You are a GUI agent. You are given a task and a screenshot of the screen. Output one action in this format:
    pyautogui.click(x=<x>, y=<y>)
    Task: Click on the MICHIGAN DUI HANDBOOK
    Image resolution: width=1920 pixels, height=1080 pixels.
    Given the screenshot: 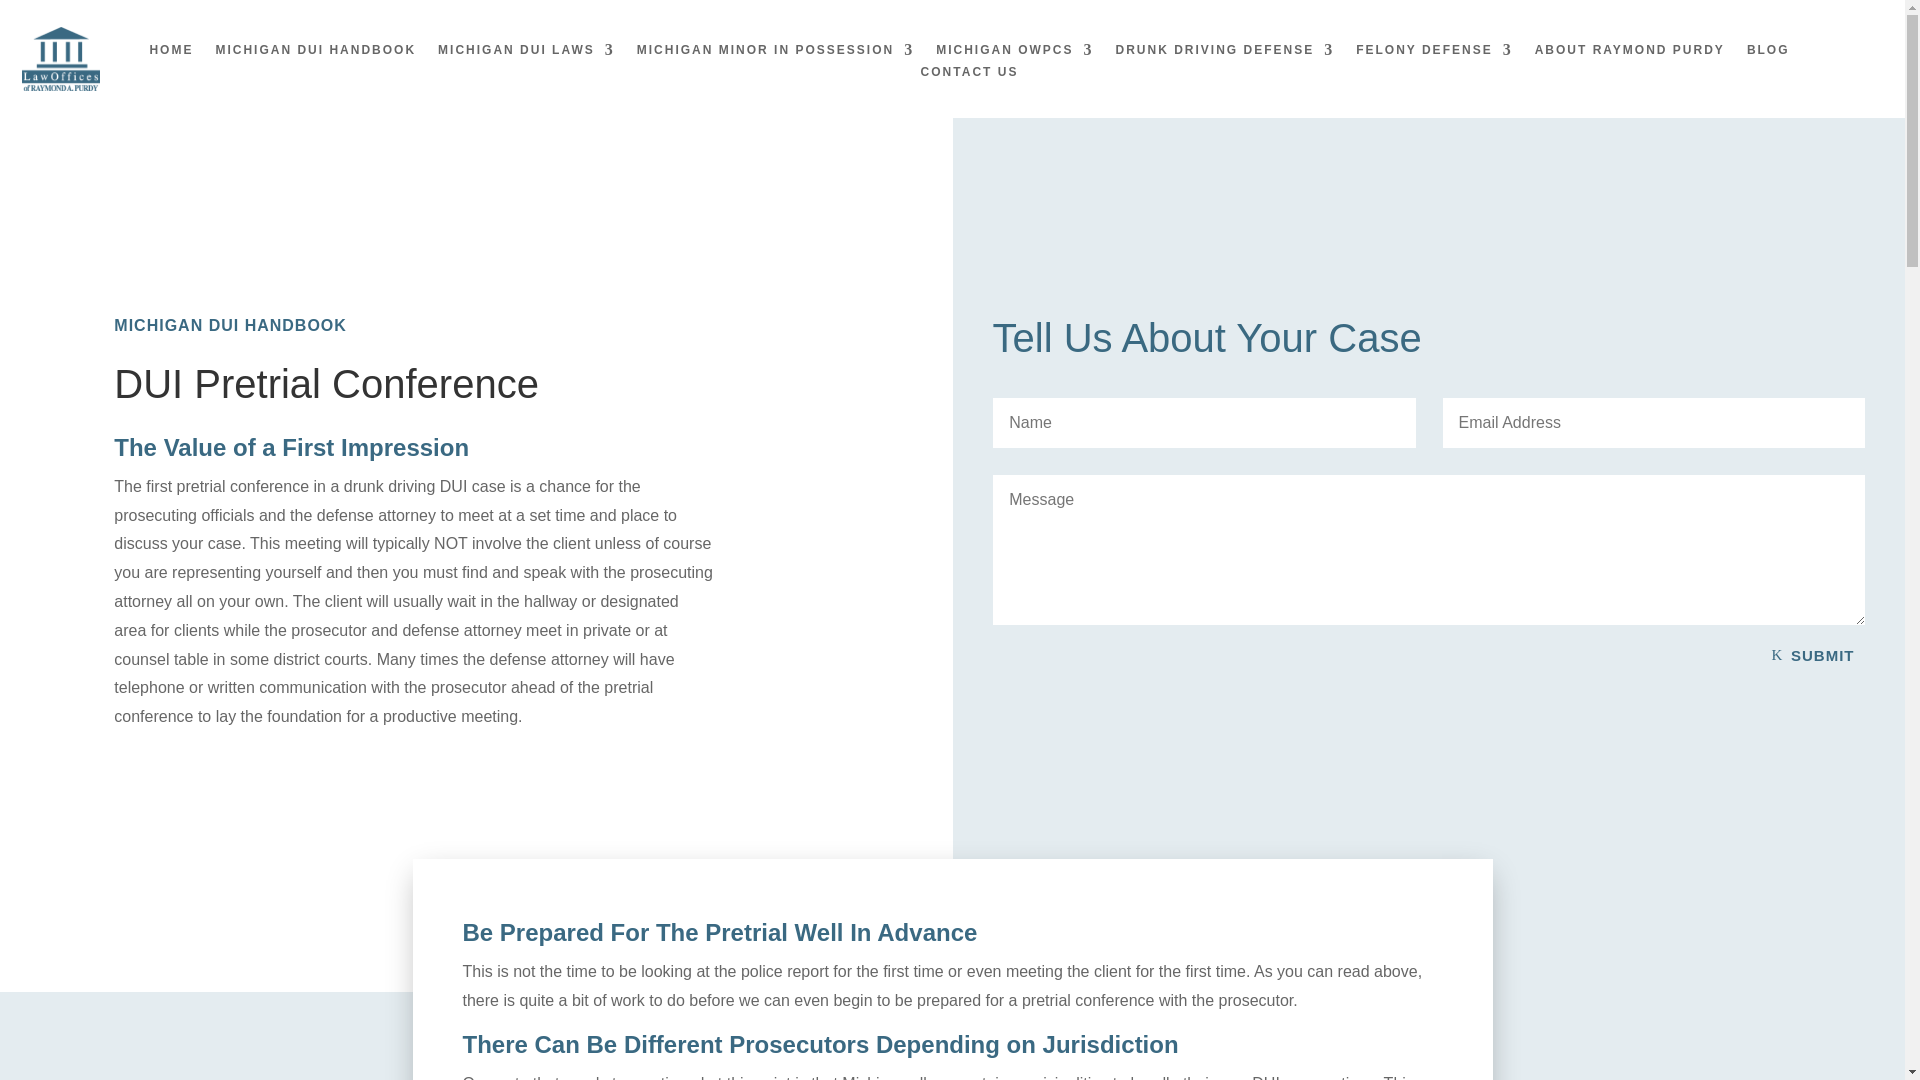 What is the action you would take?
    pyautogui.click(x=316, y=54)
    